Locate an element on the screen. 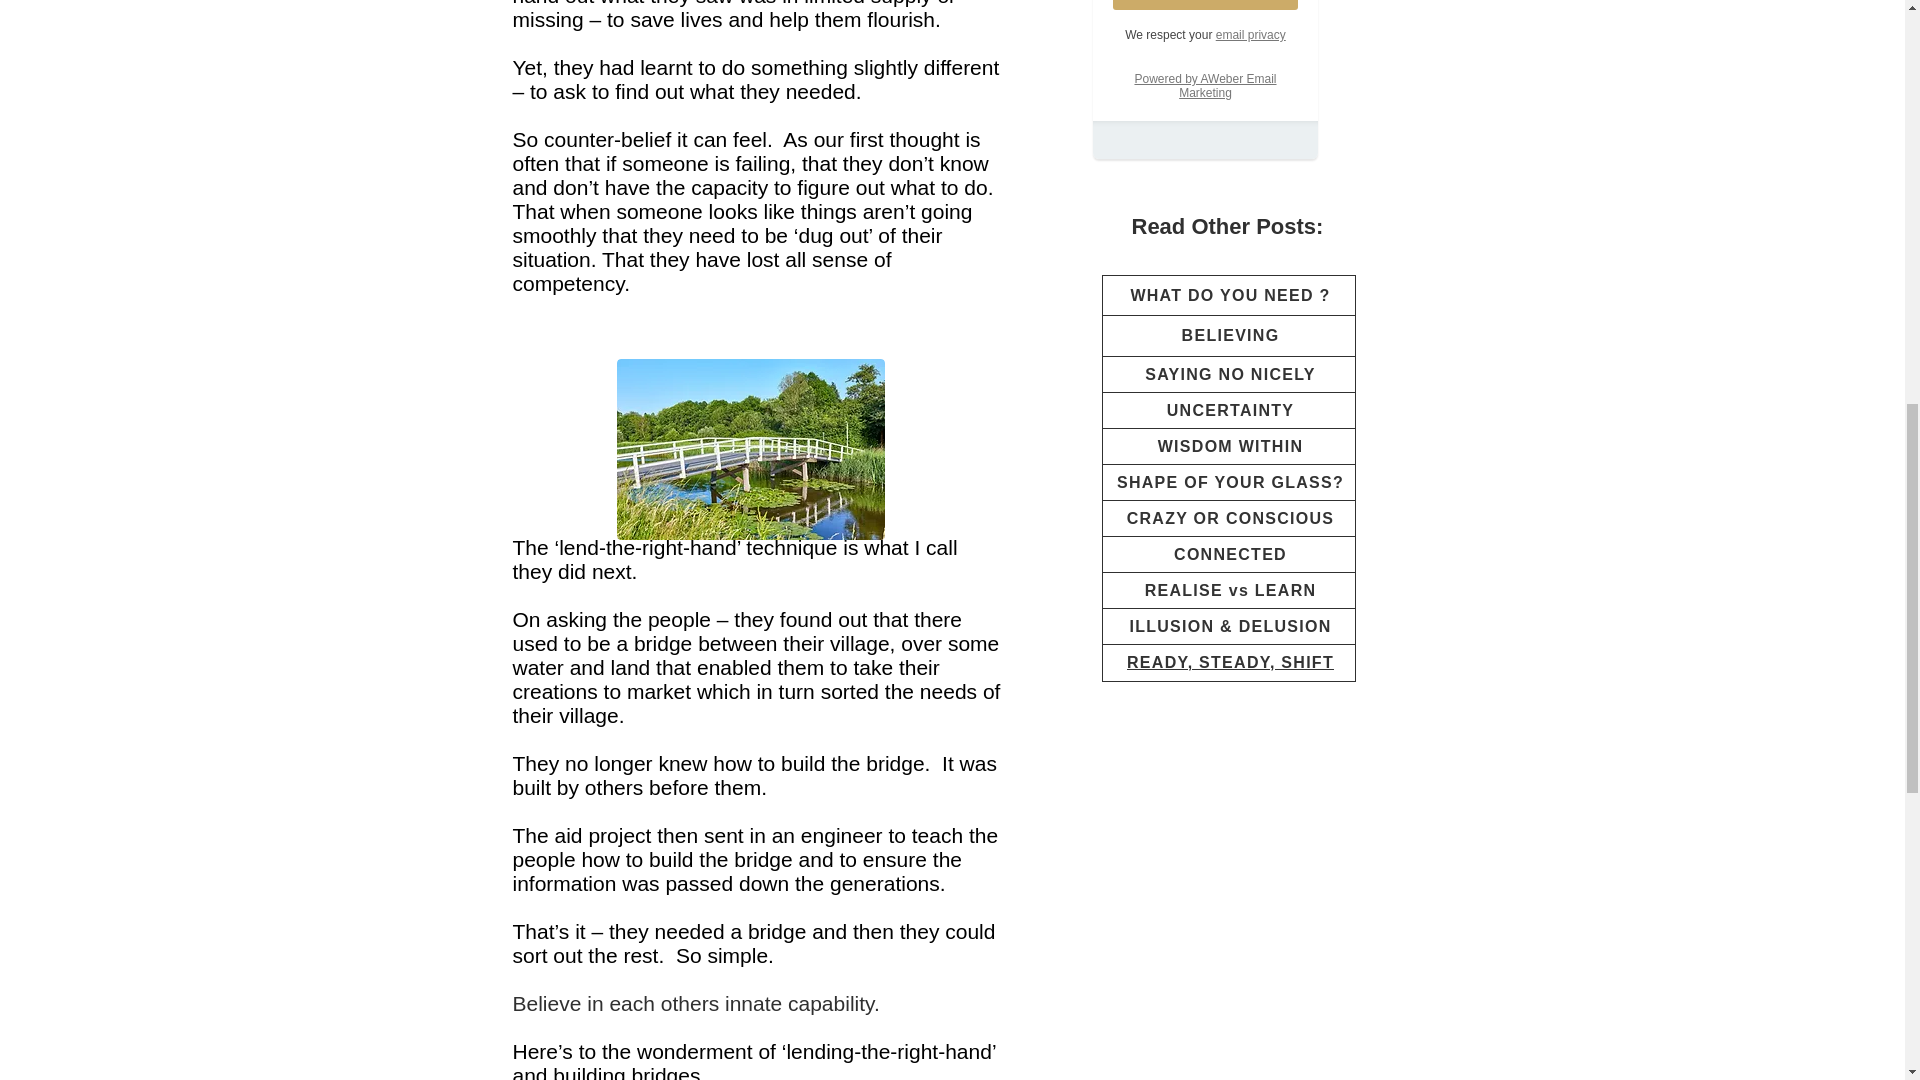 The width and height of the screenshot is (1920, 1080). REALISE vs LEARN is located at coordinates (1230, 590).